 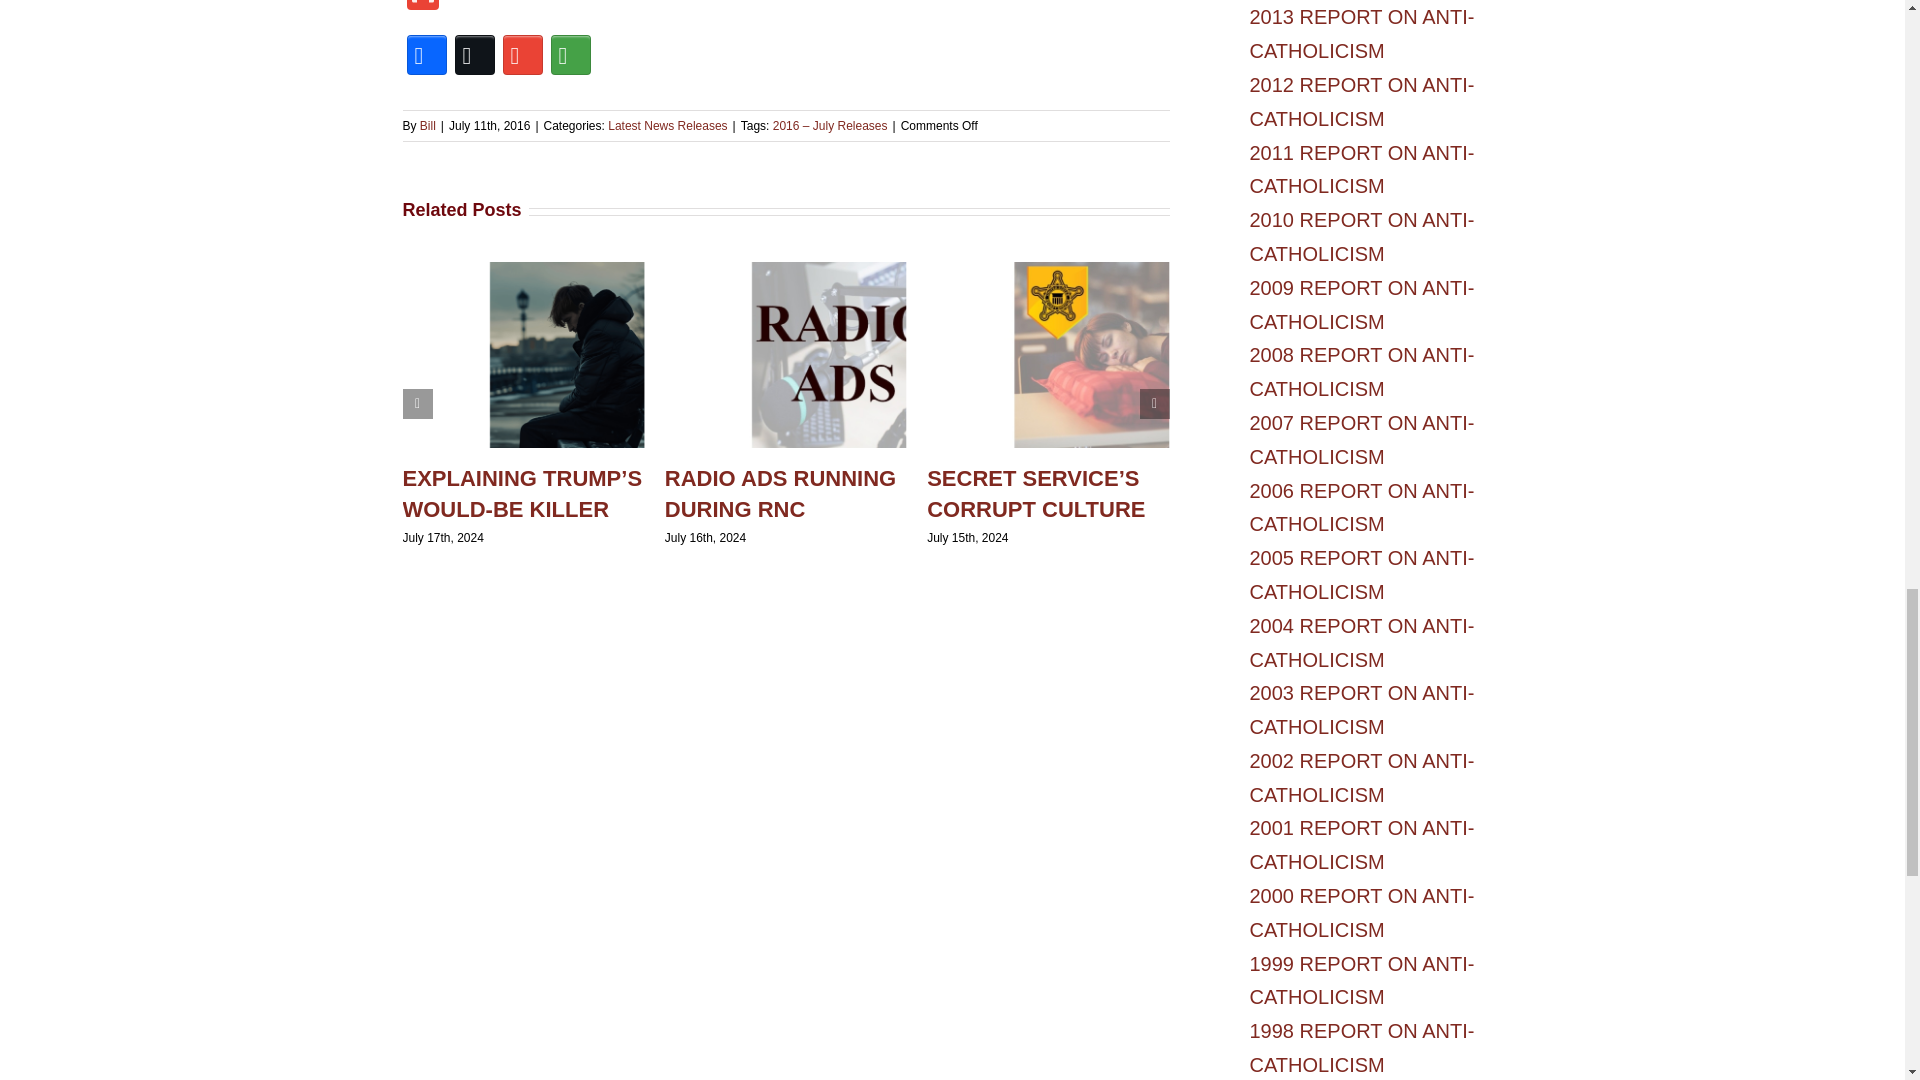 I want to click on Posts by Bill, so click(x=428, y=125).